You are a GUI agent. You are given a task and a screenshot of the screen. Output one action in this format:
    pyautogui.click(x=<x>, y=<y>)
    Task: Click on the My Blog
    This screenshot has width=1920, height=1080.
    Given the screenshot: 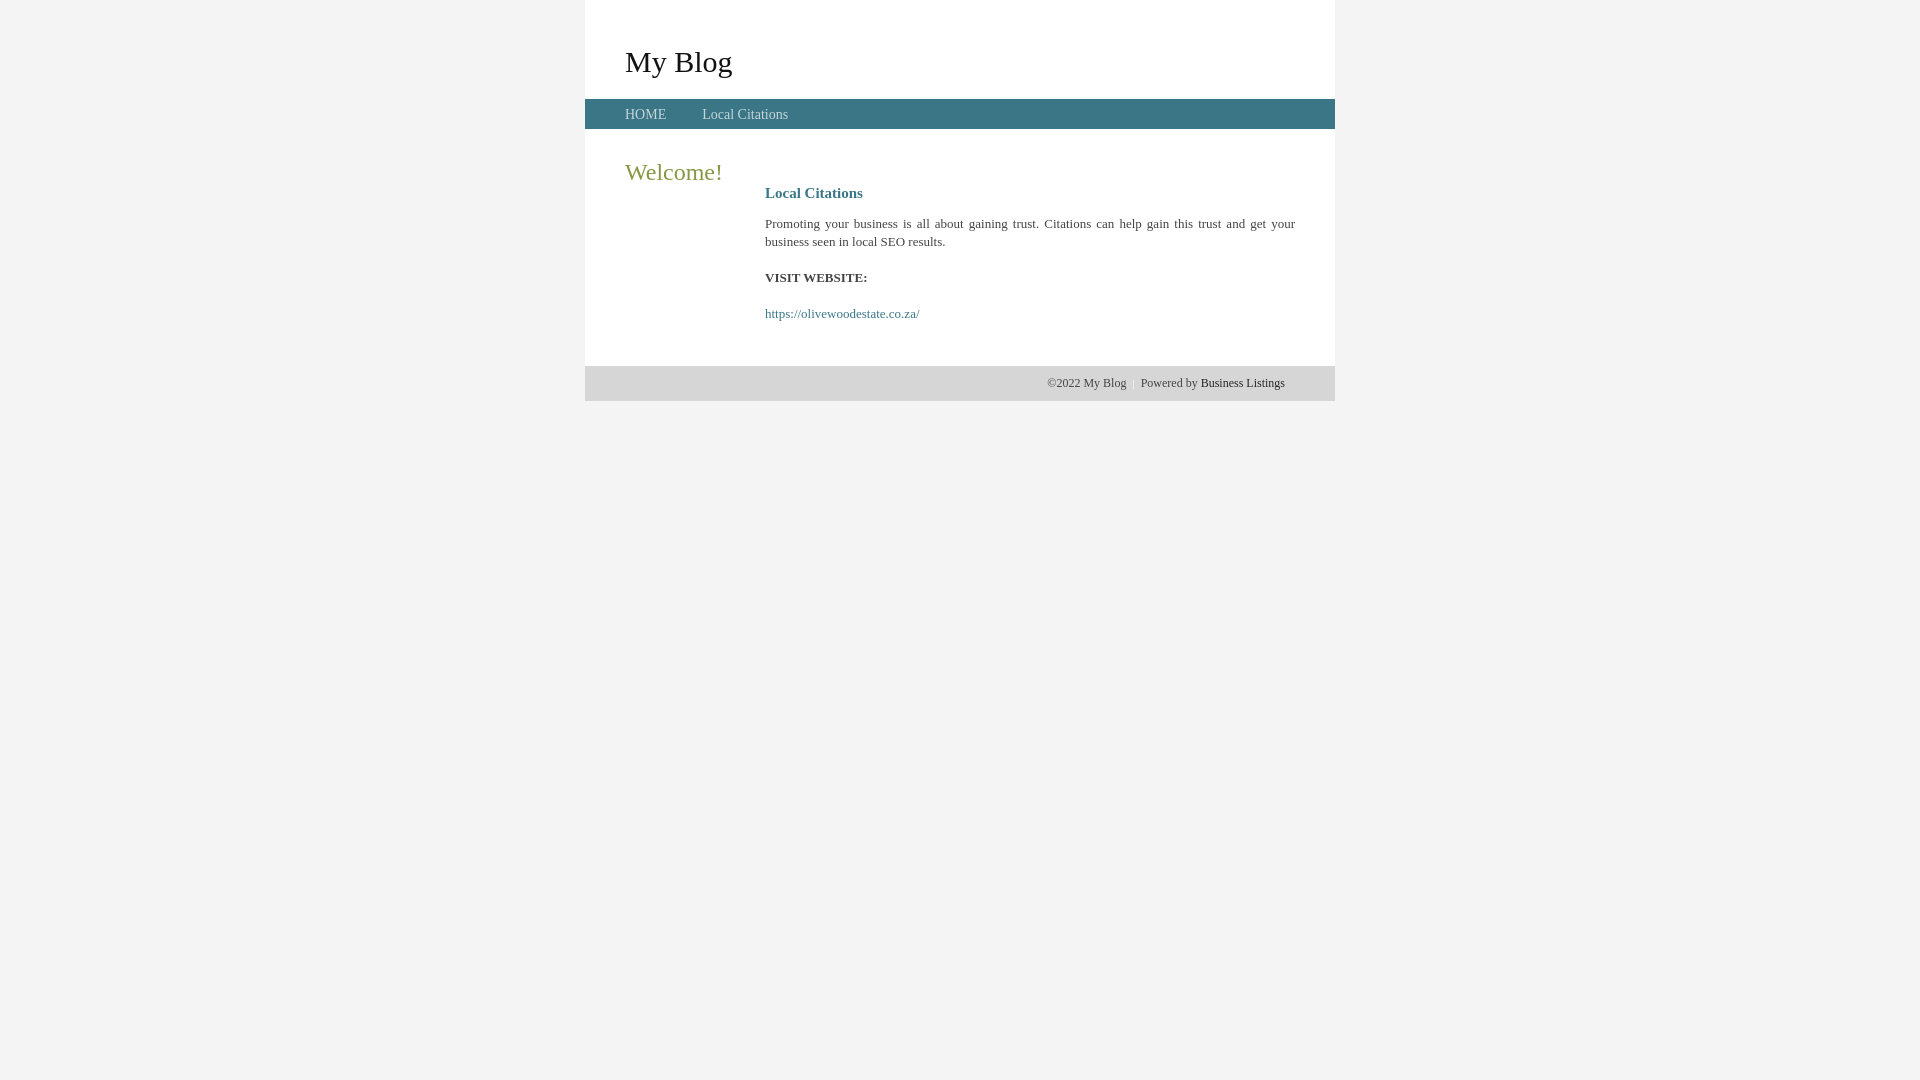 What is the action you would take?
    pyautogui.click(x=679, y=61)
    